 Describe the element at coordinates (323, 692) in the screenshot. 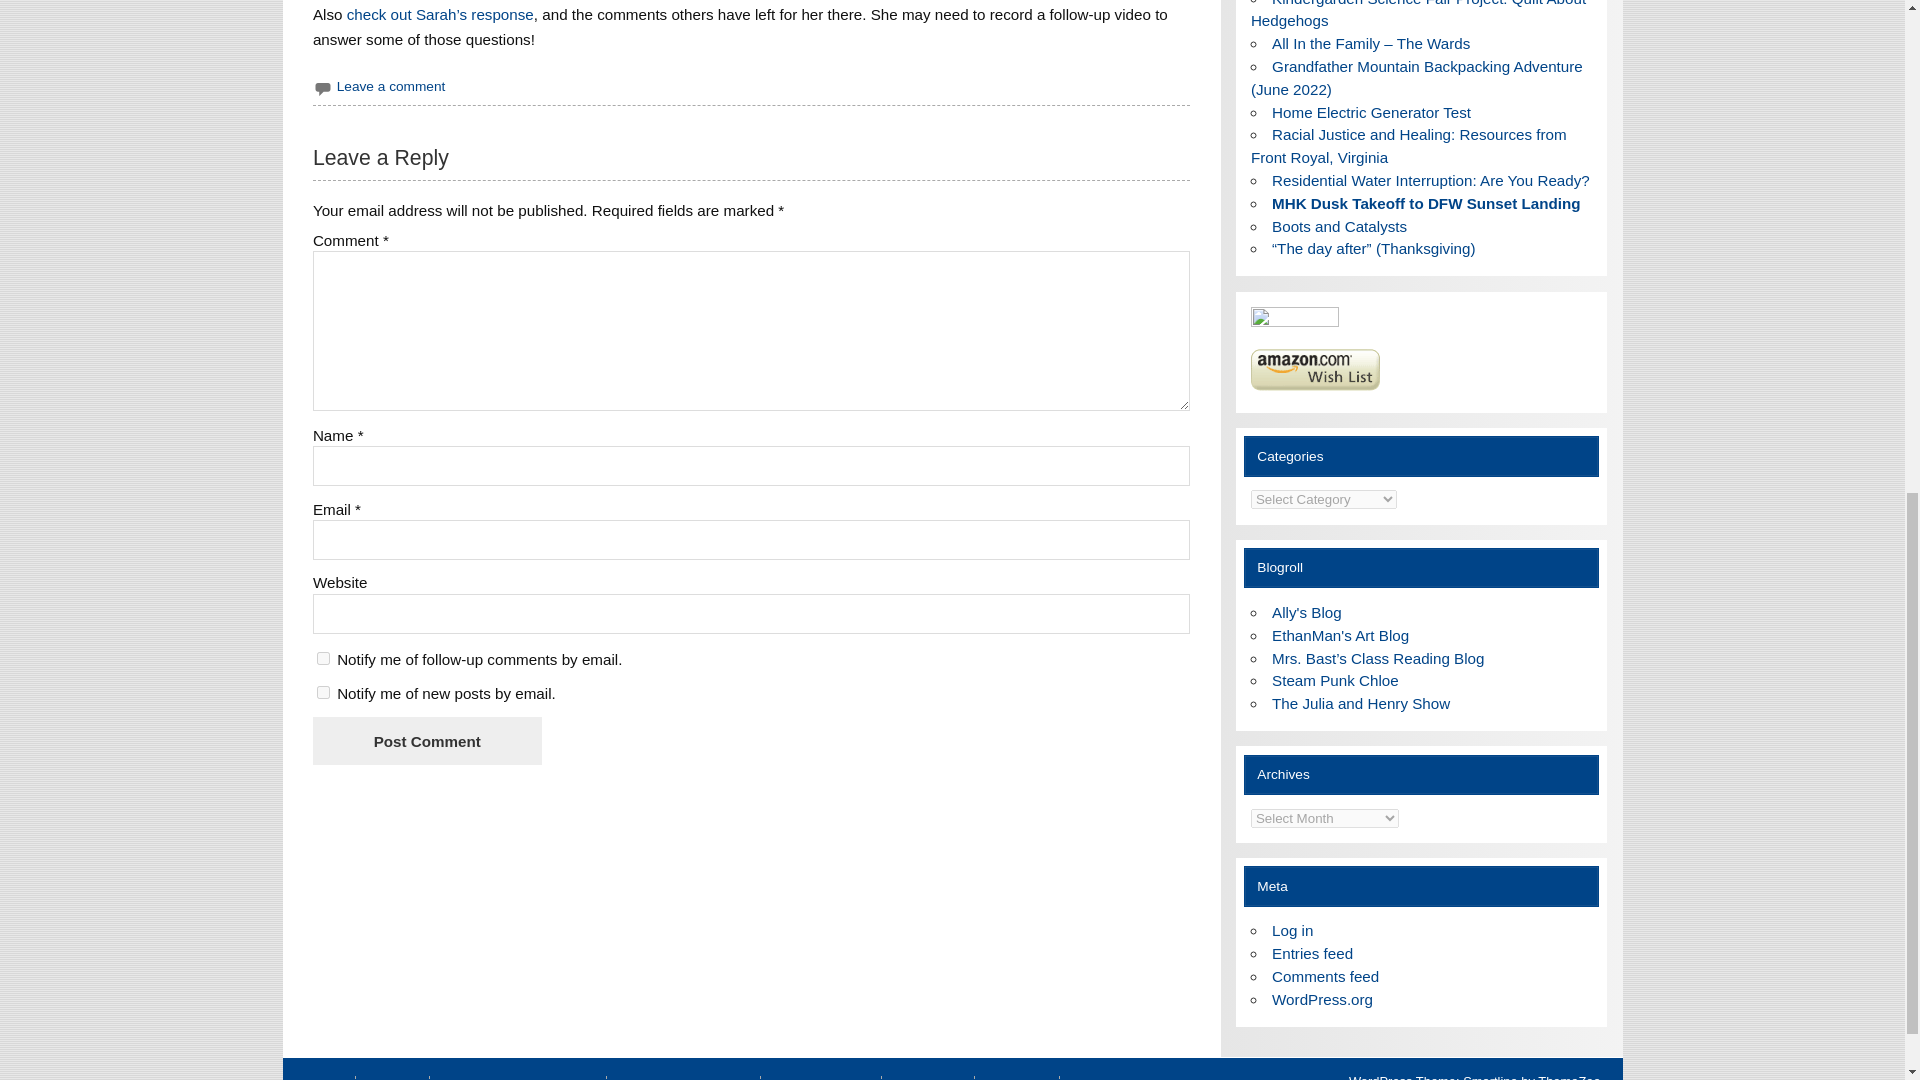

I see `subscribe` at that location.